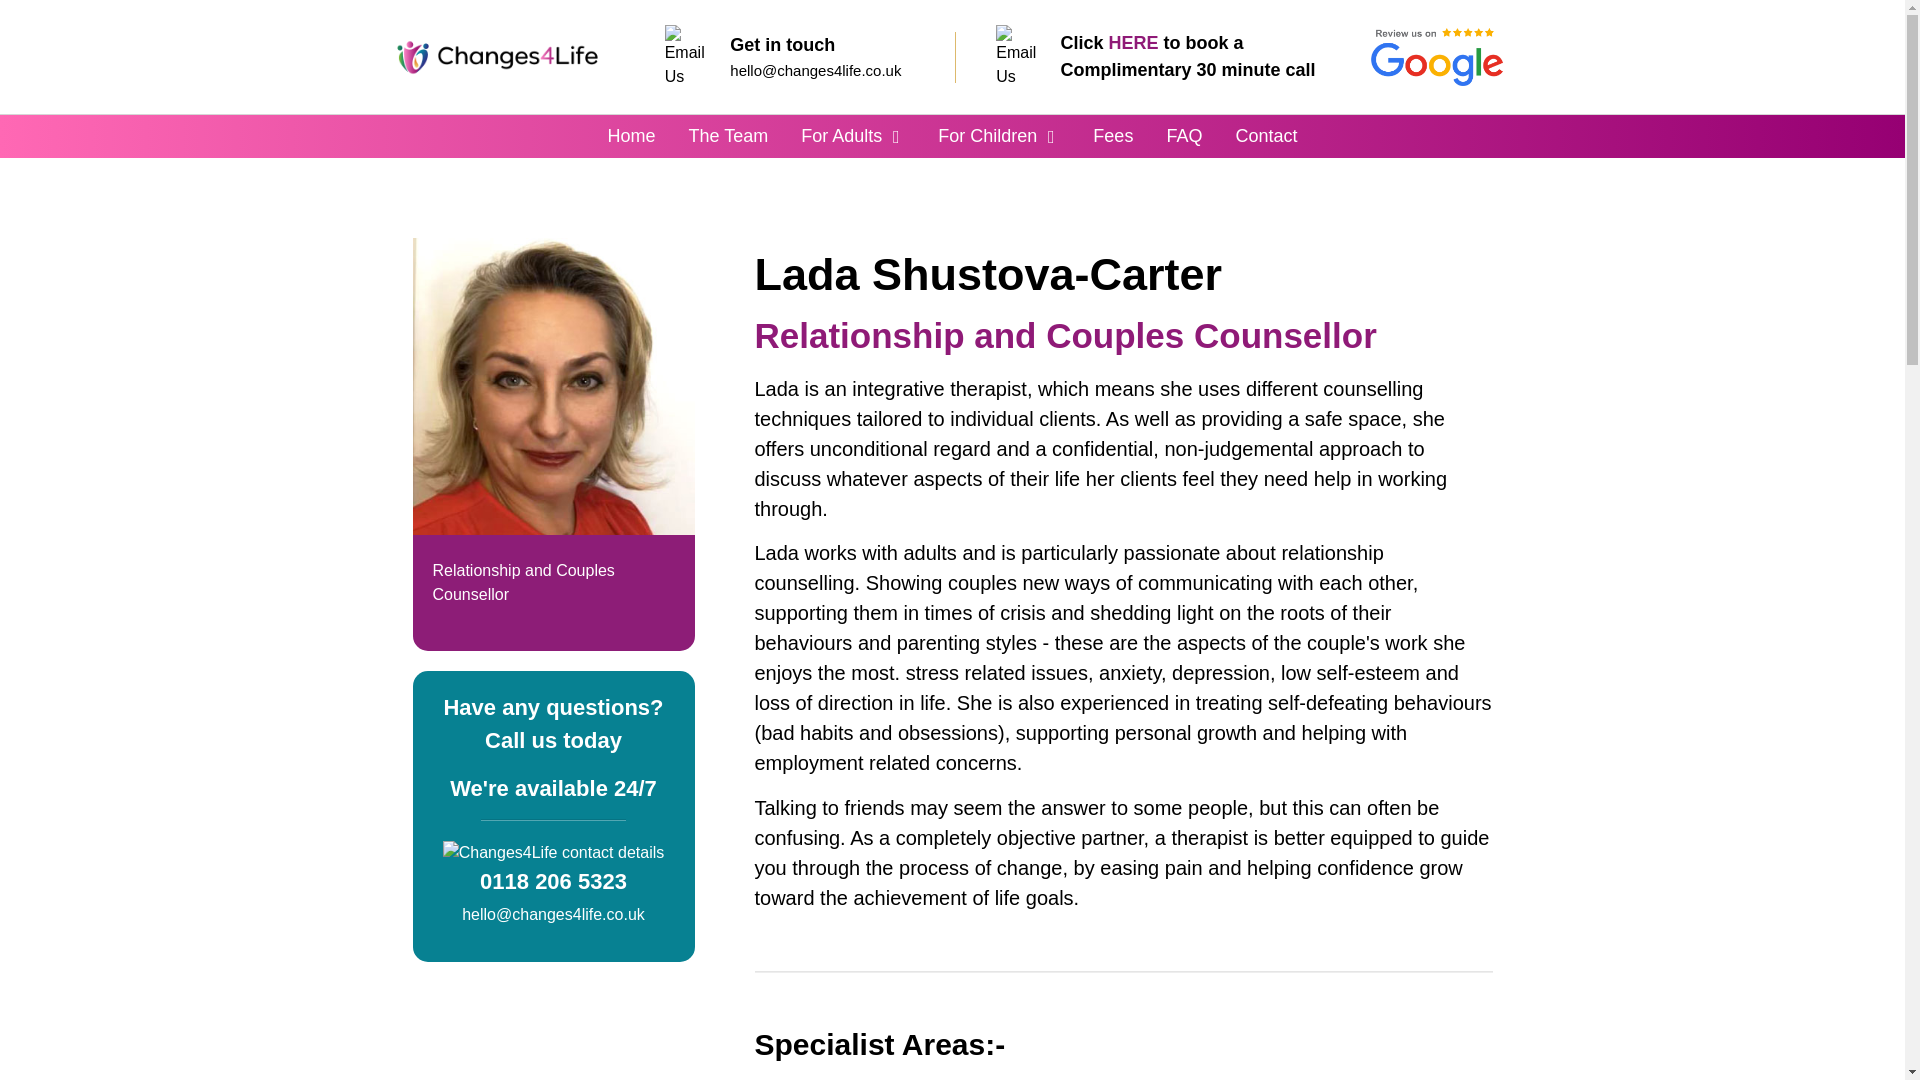 This screenshot has width=1920, height=1080. I want to click on For Children, so click(987, 136).